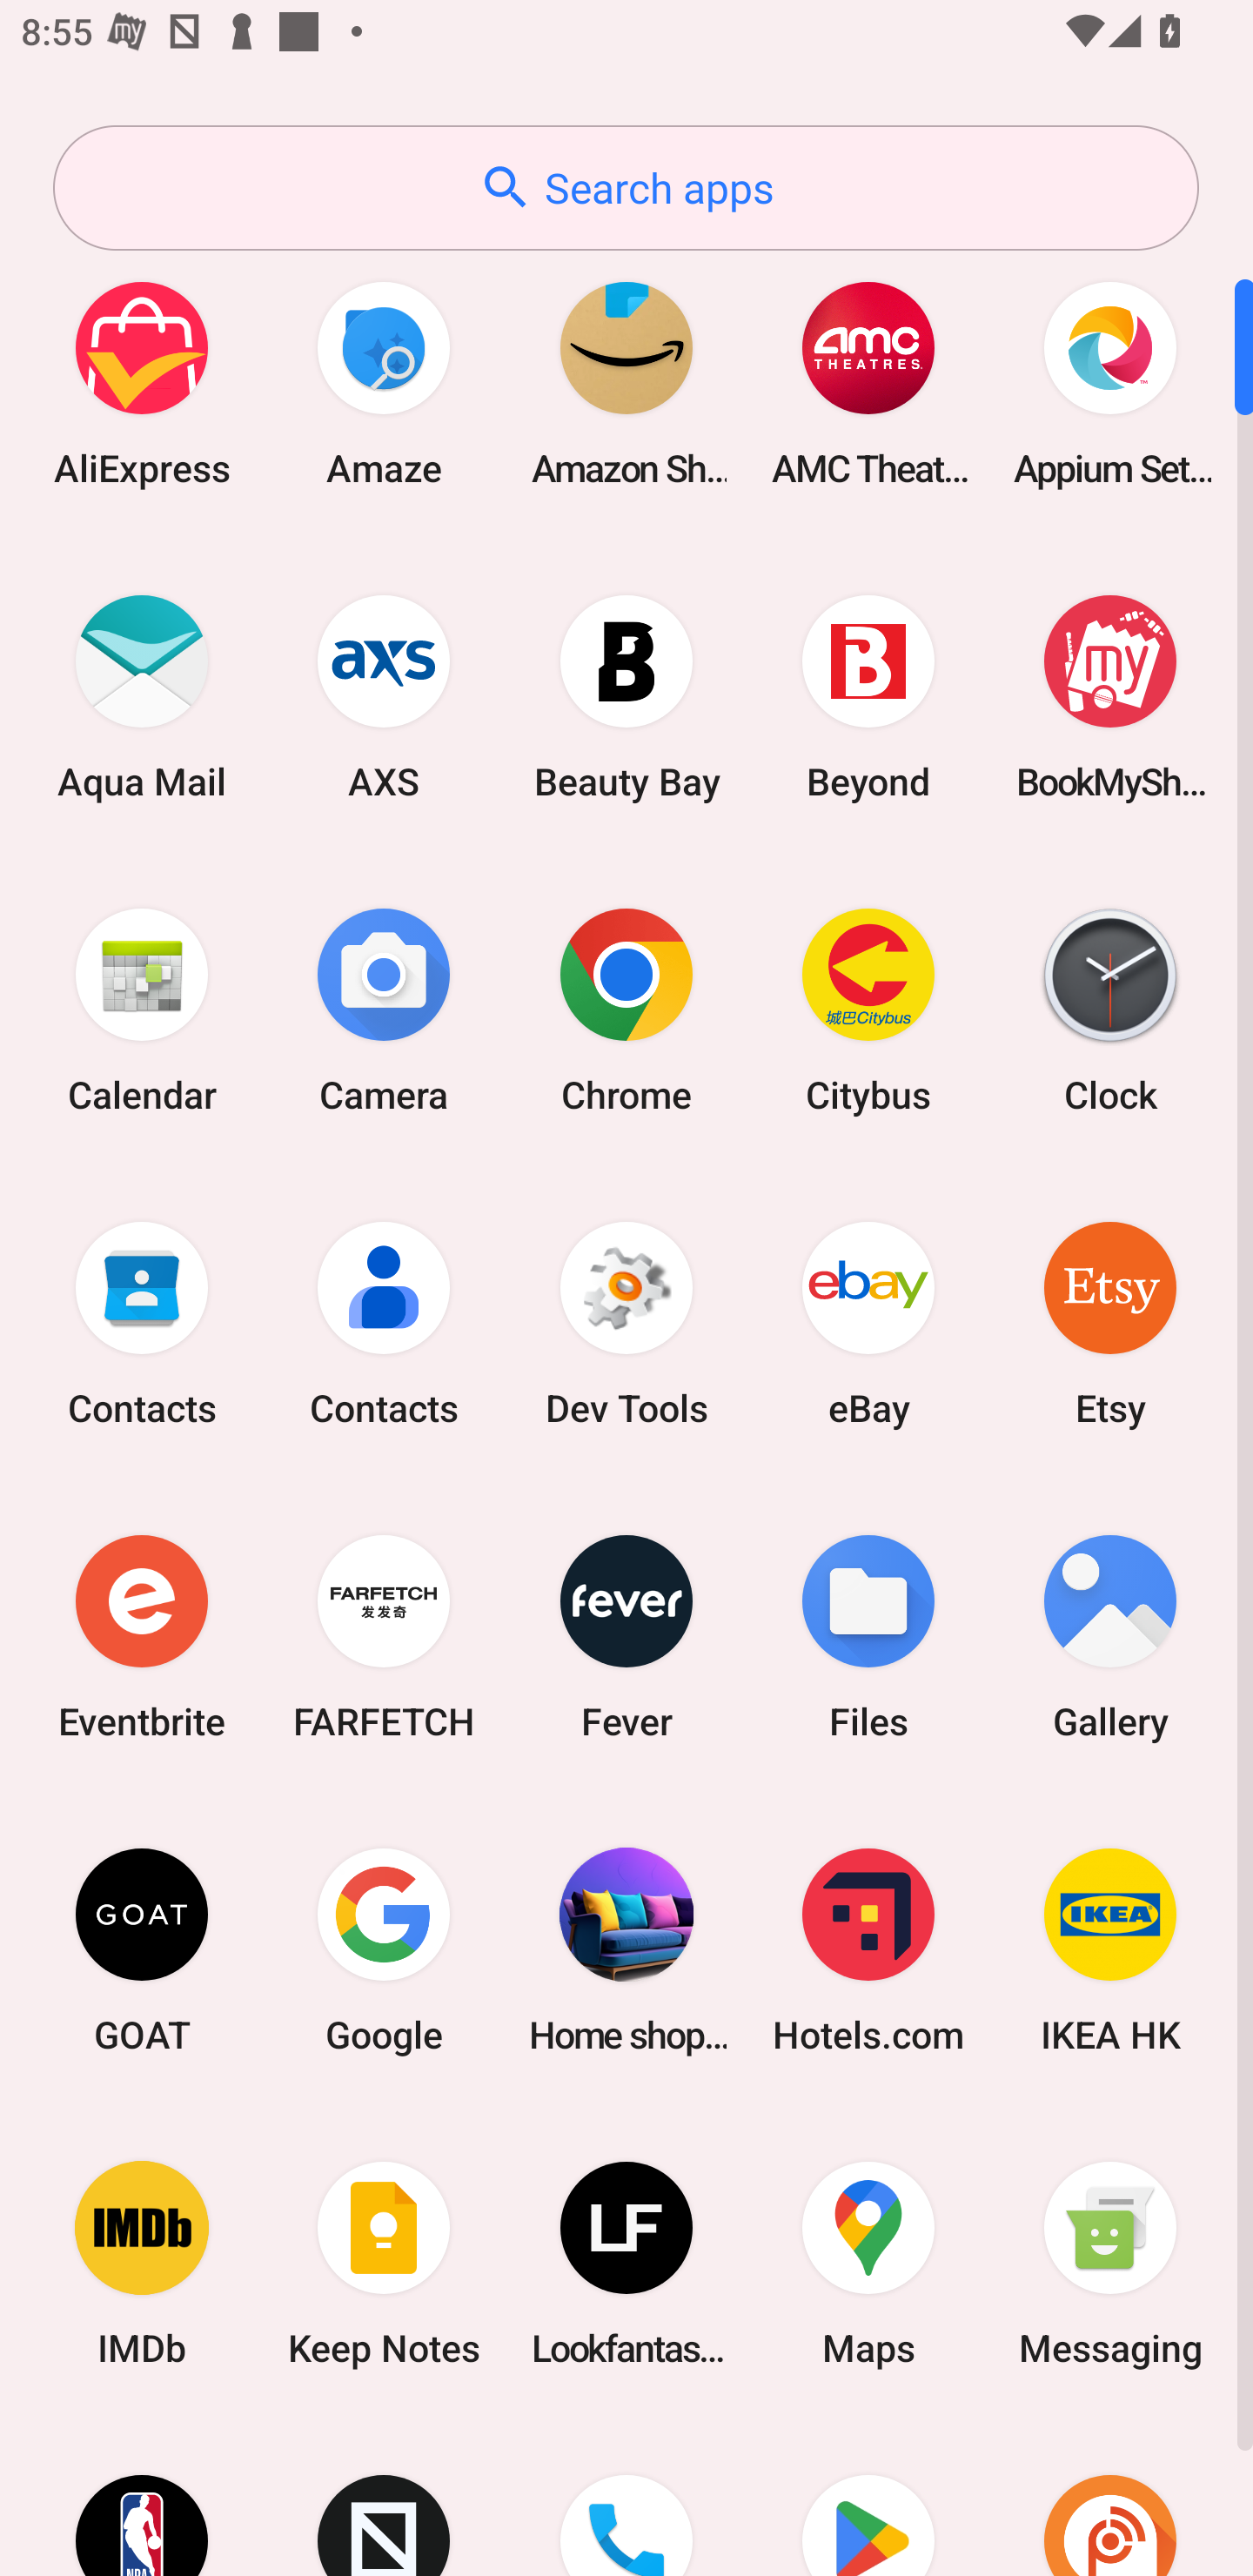 The image size is (1253, 2576). Describe the element at coordinates (384, 1949) in the screenshot. I see `Google` at that location.